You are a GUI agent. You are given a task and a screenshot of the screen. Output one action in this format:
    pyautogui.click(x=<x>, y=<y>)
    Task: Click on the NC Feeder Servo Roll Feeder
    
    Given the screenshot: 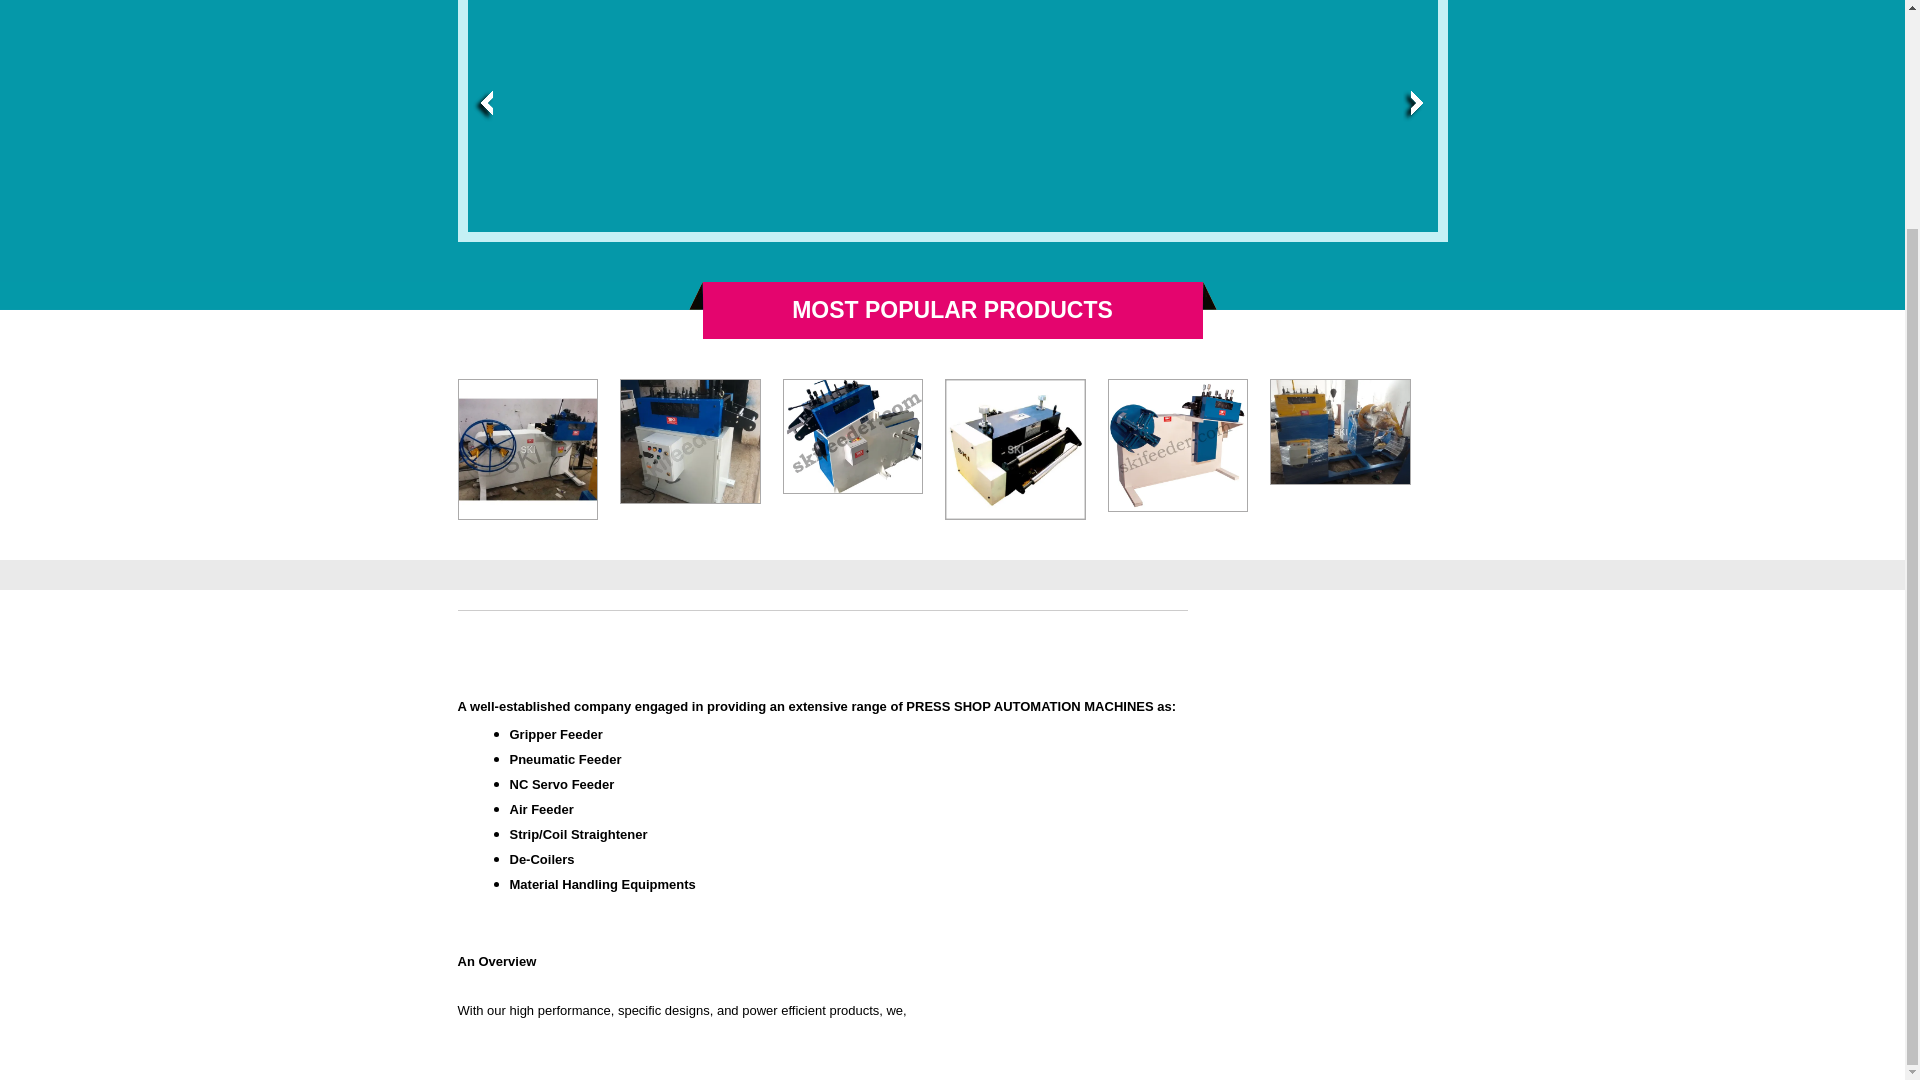 What is the action you would take?
    pyautogui.click(x=1015, y=450)
    